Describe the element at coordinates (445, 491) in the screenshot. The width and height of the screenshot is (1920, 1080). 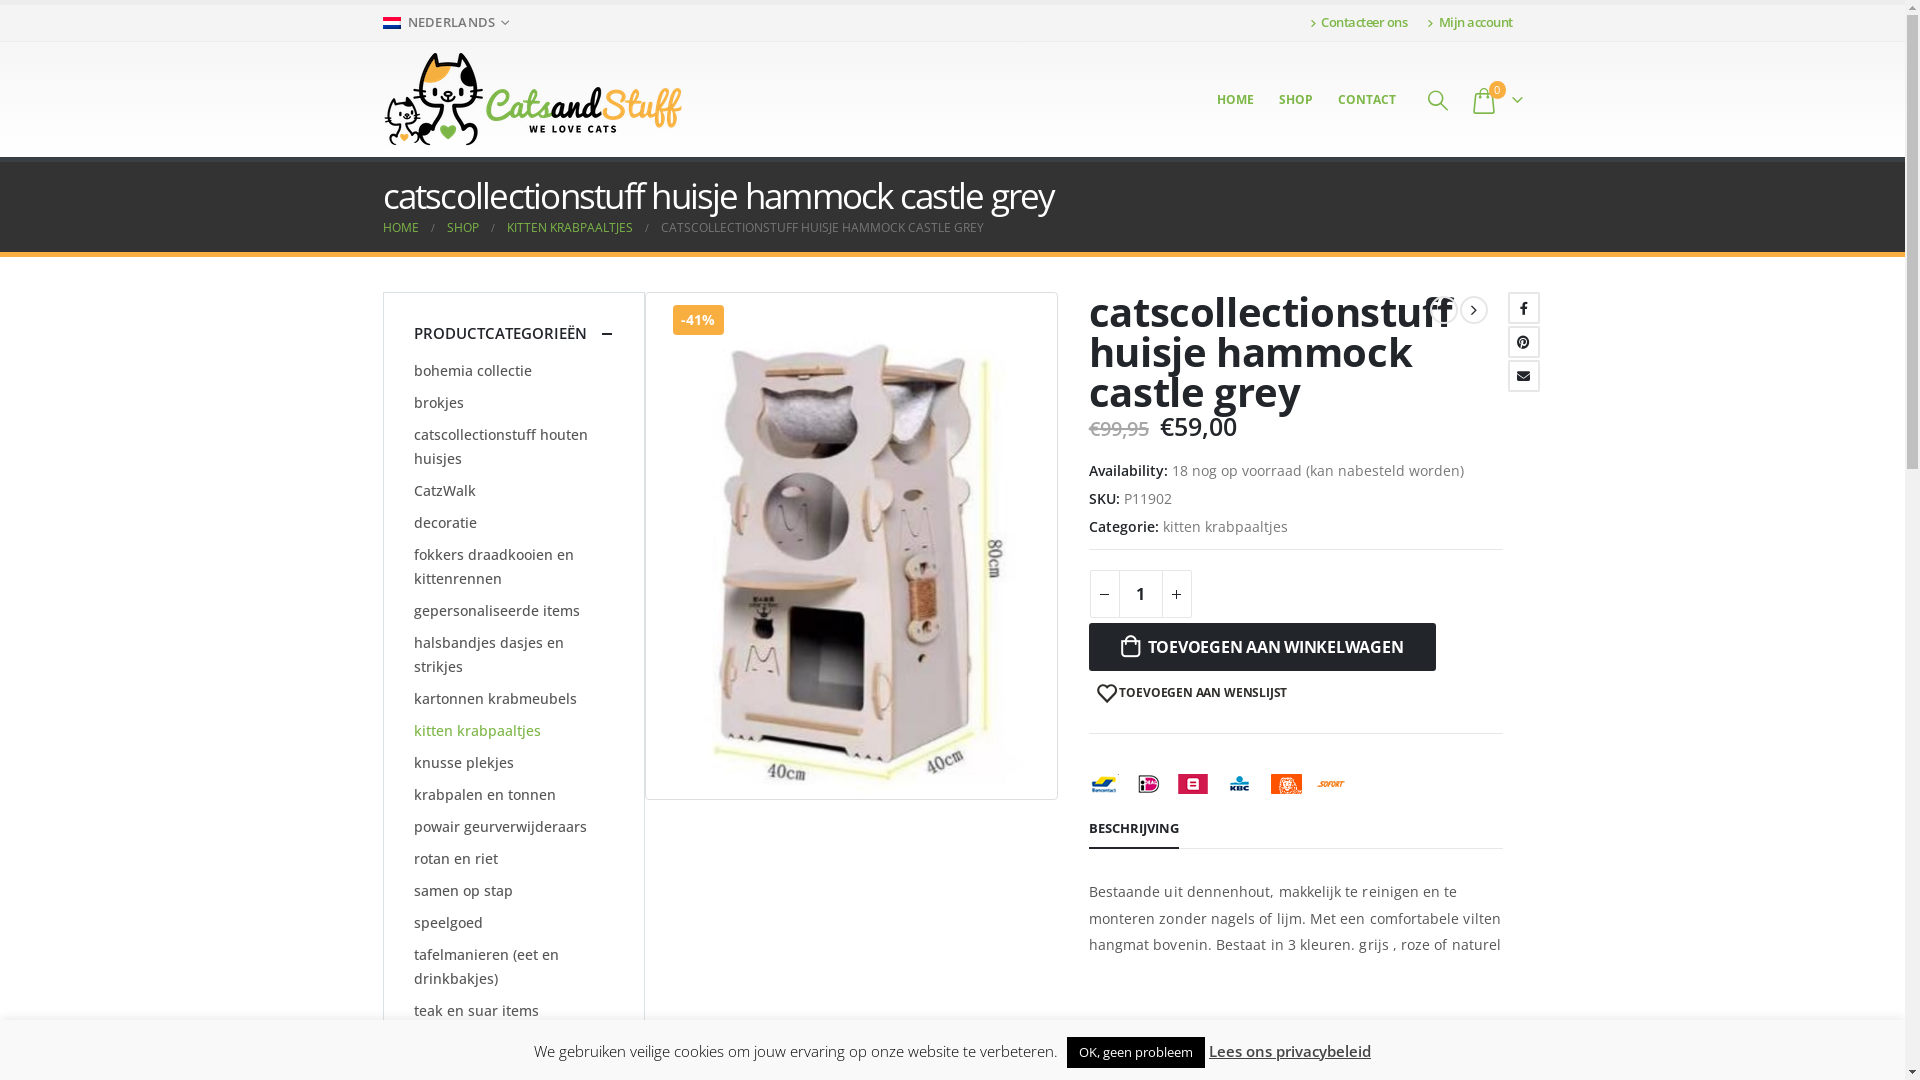
I see `CatzWalk` at that location.